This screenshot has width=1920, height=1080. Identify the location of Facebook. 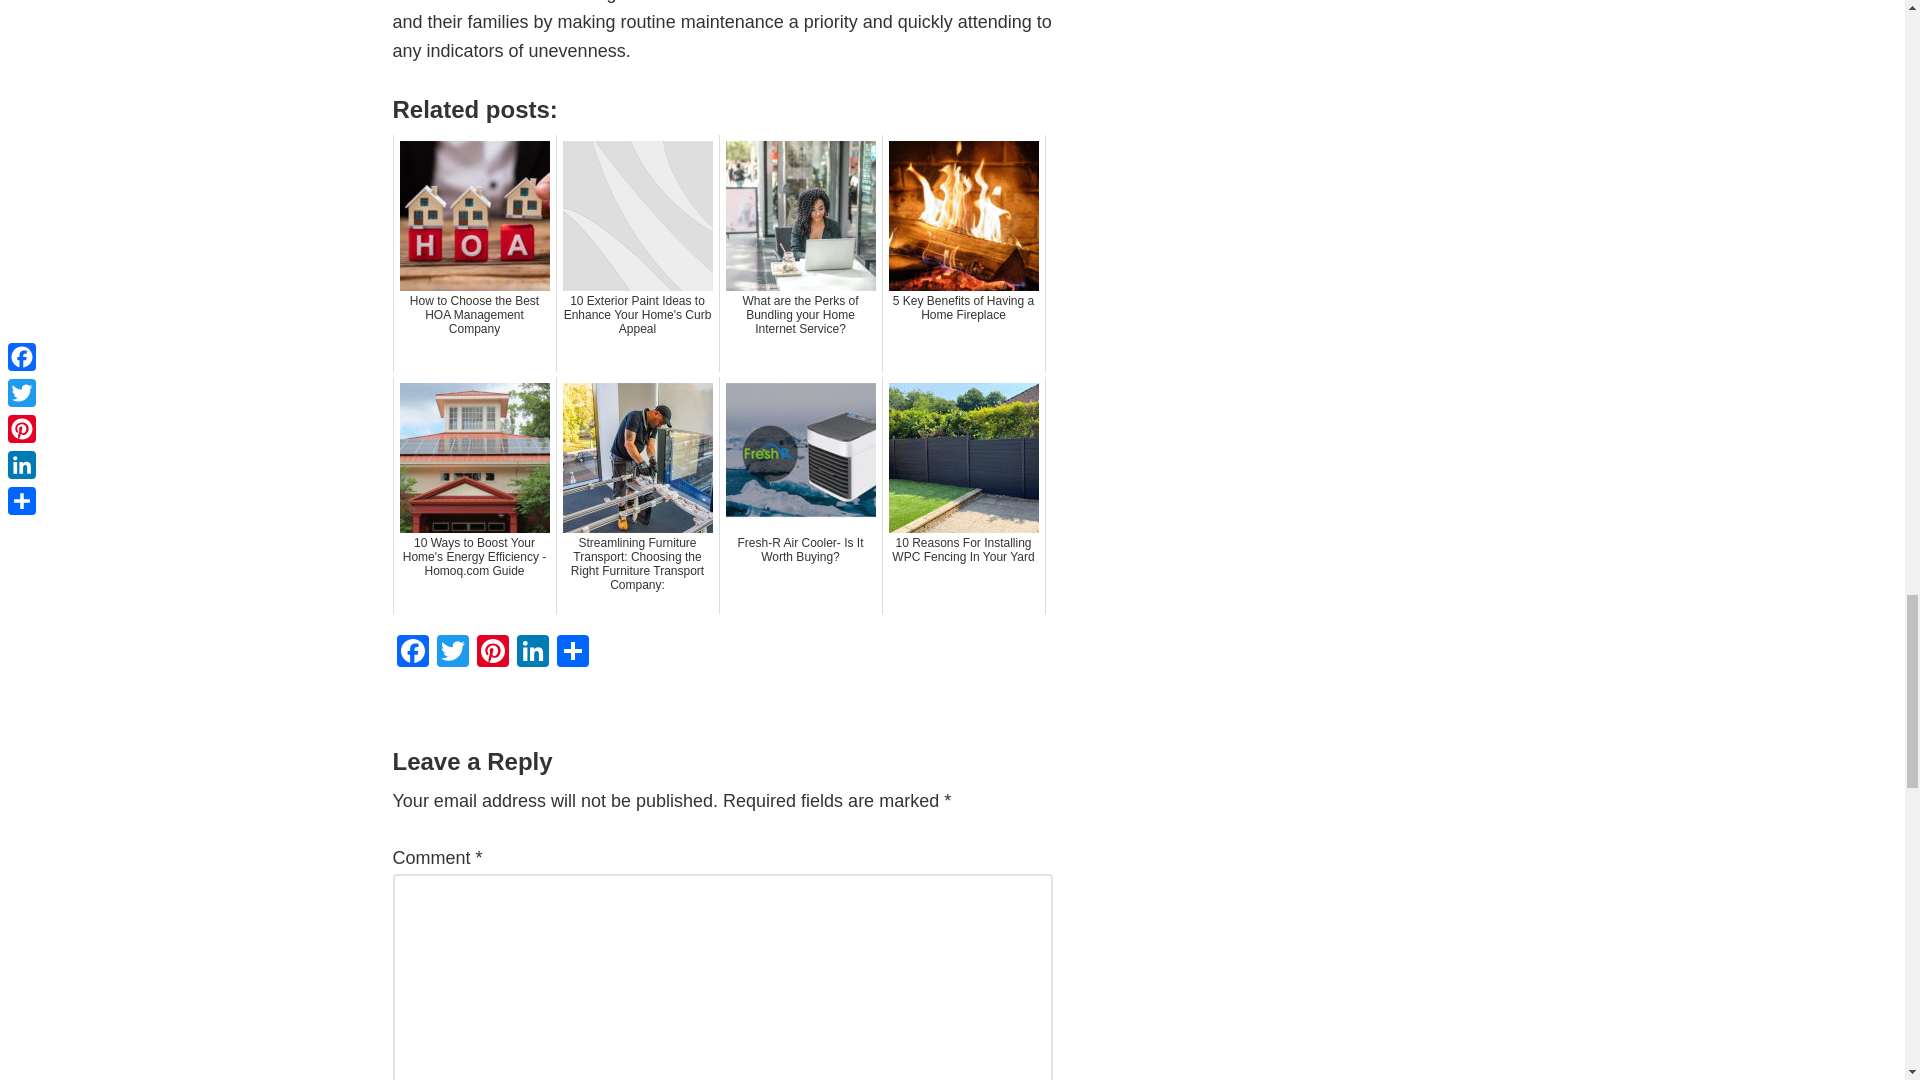
(412, 653).